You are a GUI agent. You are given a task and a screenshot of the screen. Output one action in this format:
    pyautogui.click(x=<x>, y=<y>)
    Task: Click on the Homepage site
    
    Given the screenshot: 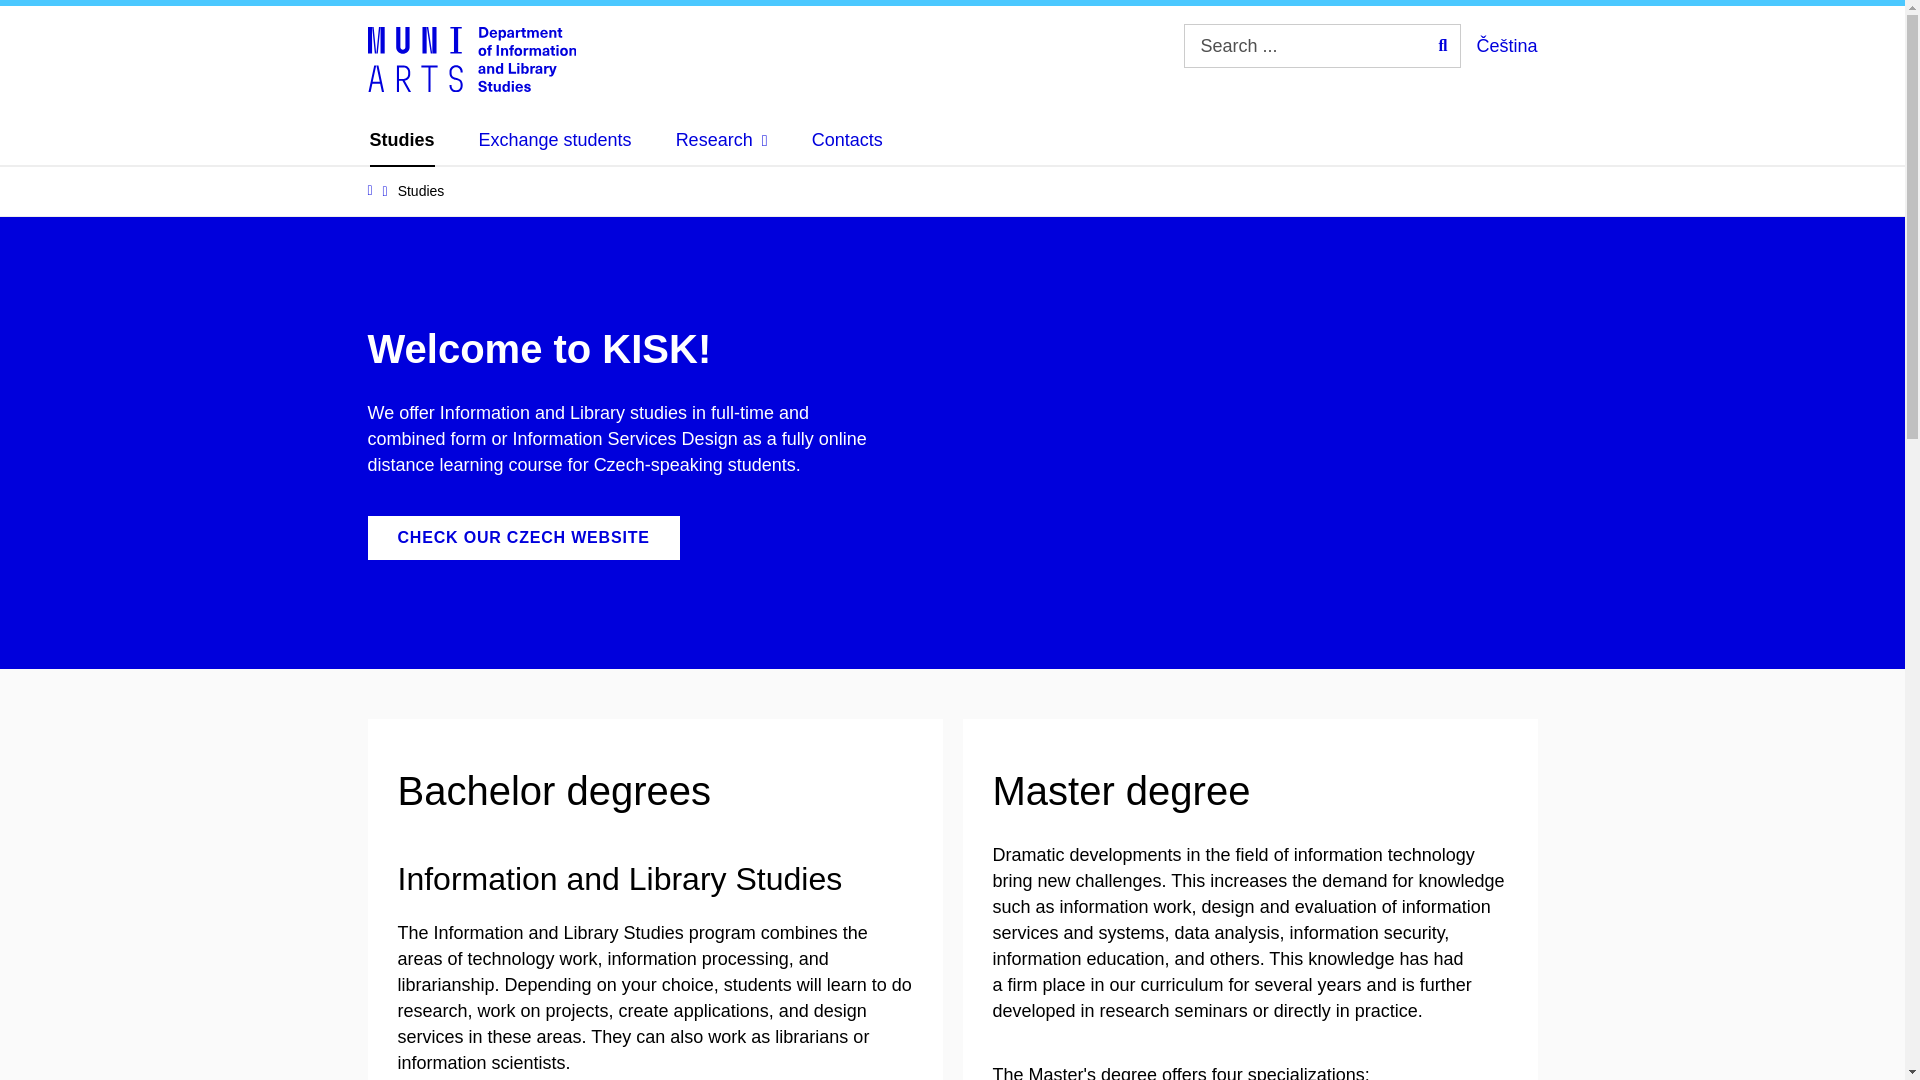 What is the action you would take?
    pyautogui.click(x=472, y=57)
    